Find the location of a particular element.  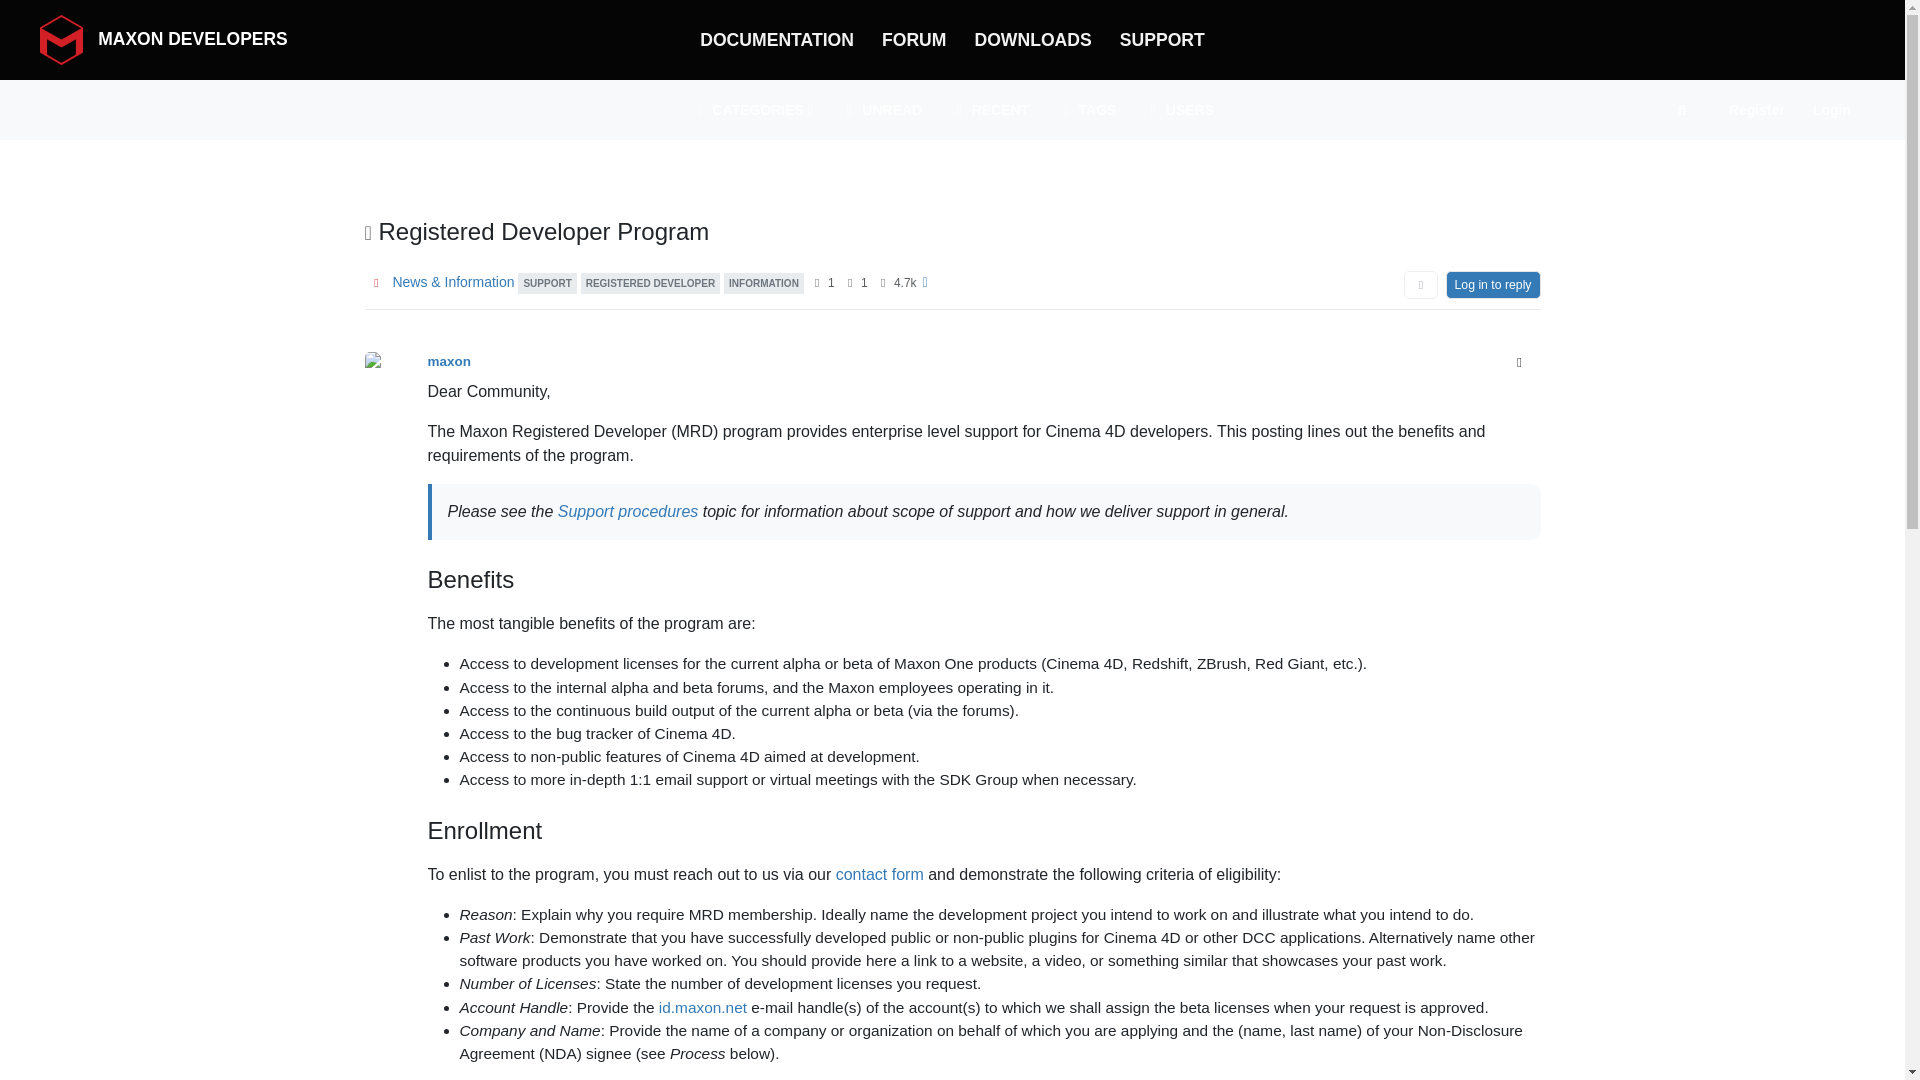

UNREAD is located at coordinates (882, 110).